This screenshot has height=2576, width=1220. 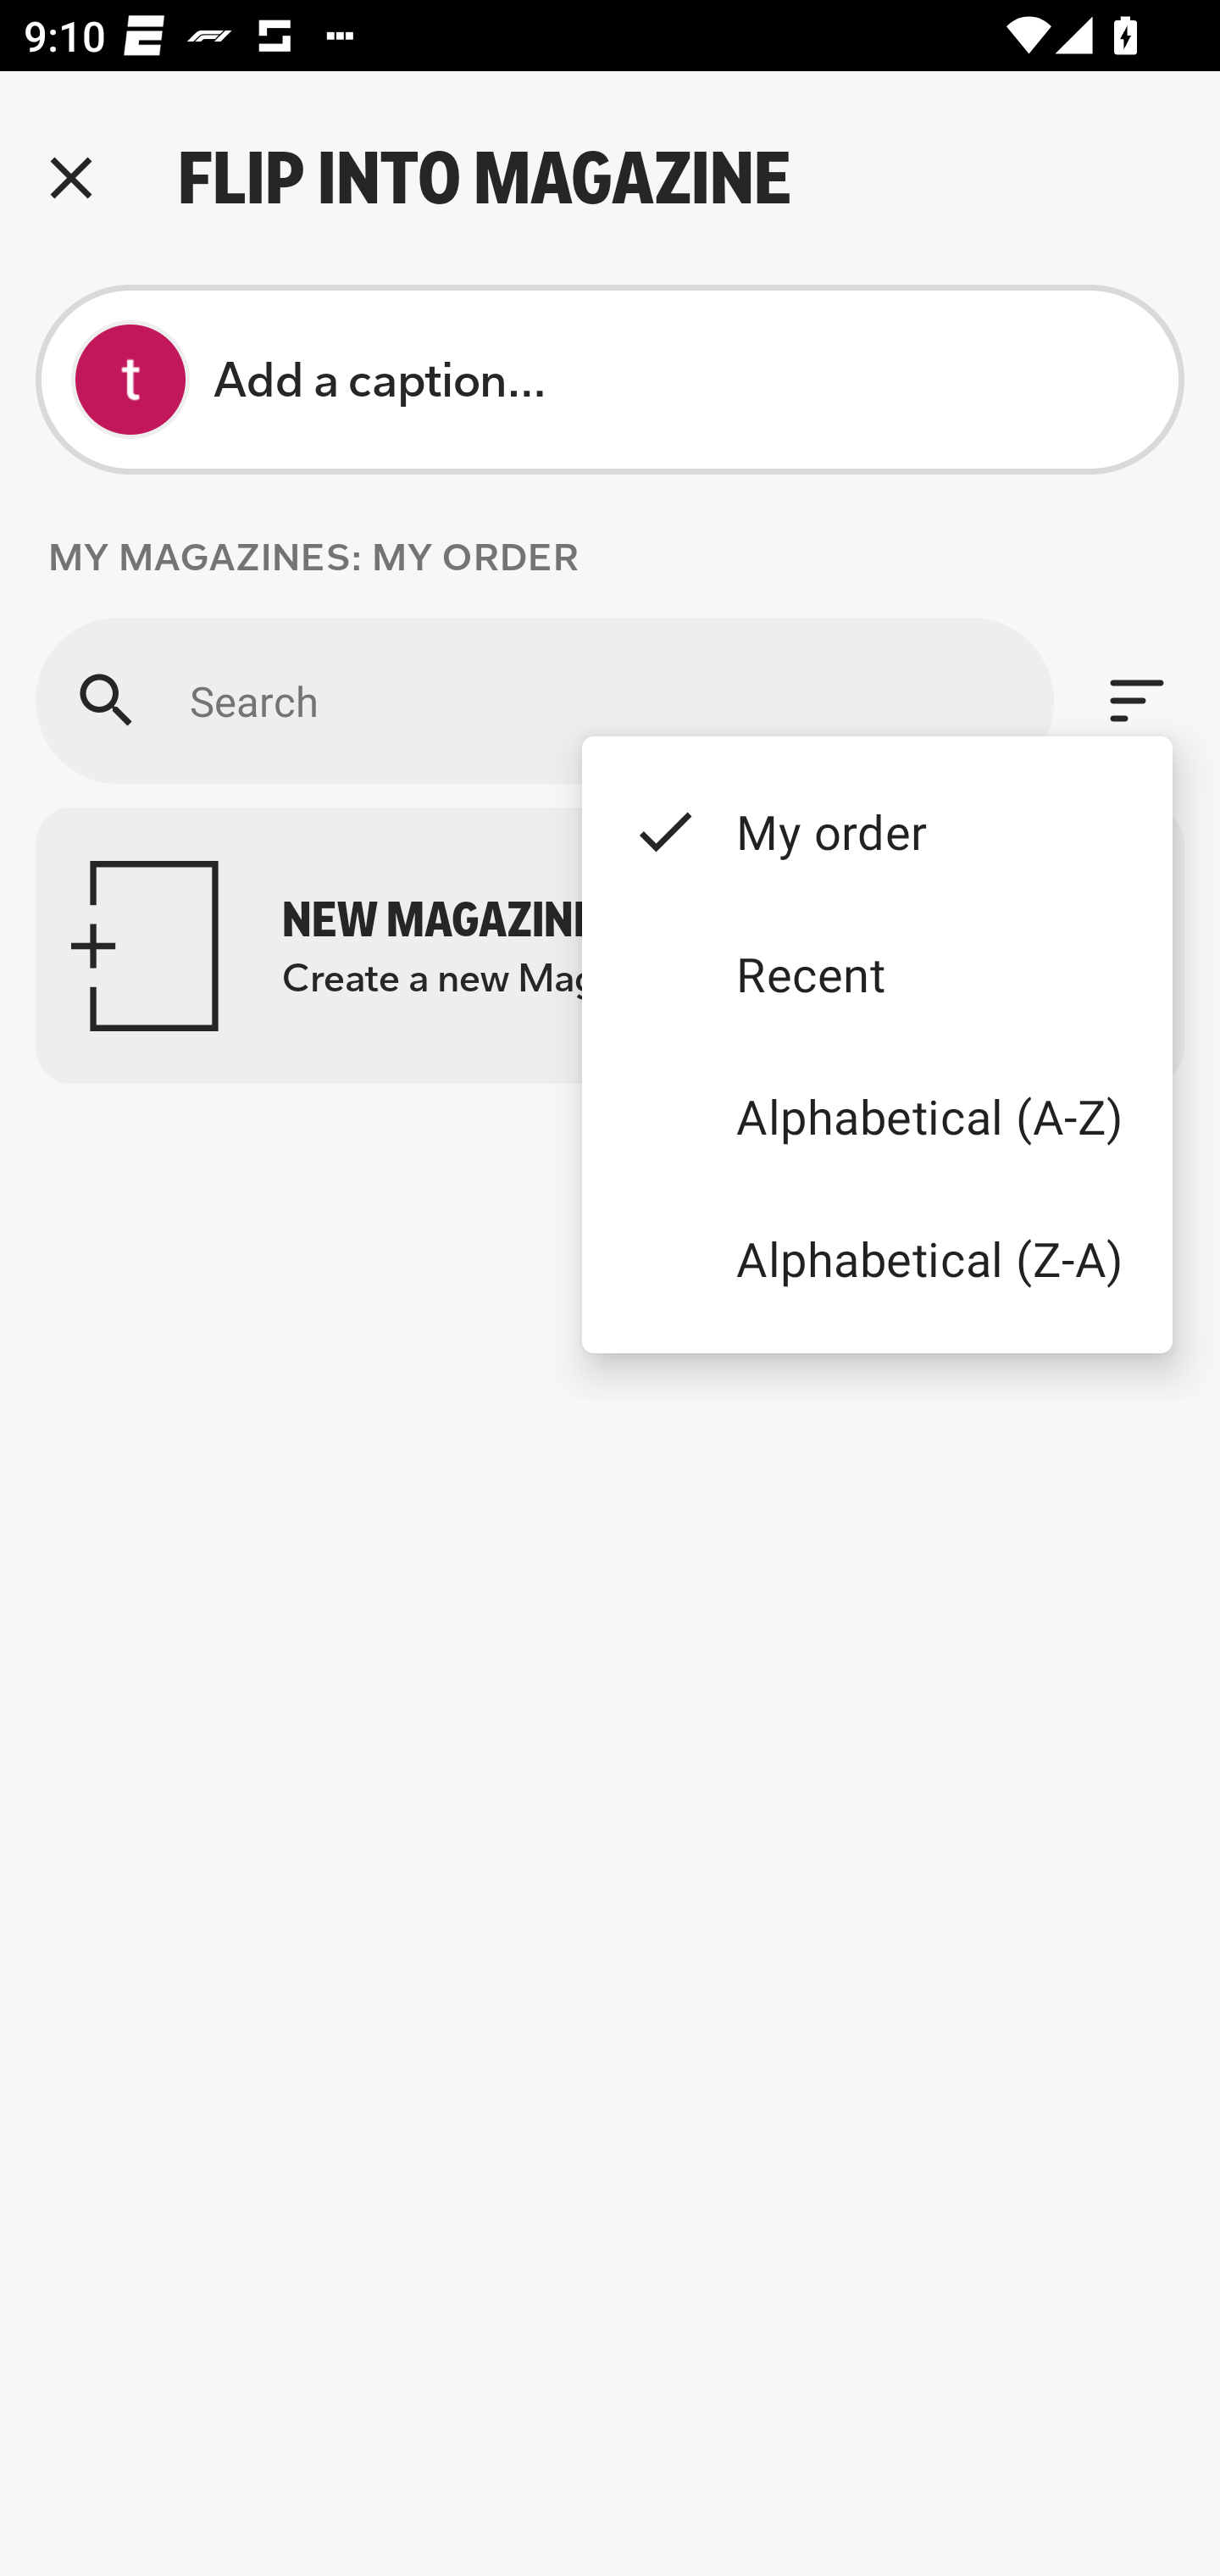 I want to click on Alphabetical (Z-A), so click(x=876, y=1257).